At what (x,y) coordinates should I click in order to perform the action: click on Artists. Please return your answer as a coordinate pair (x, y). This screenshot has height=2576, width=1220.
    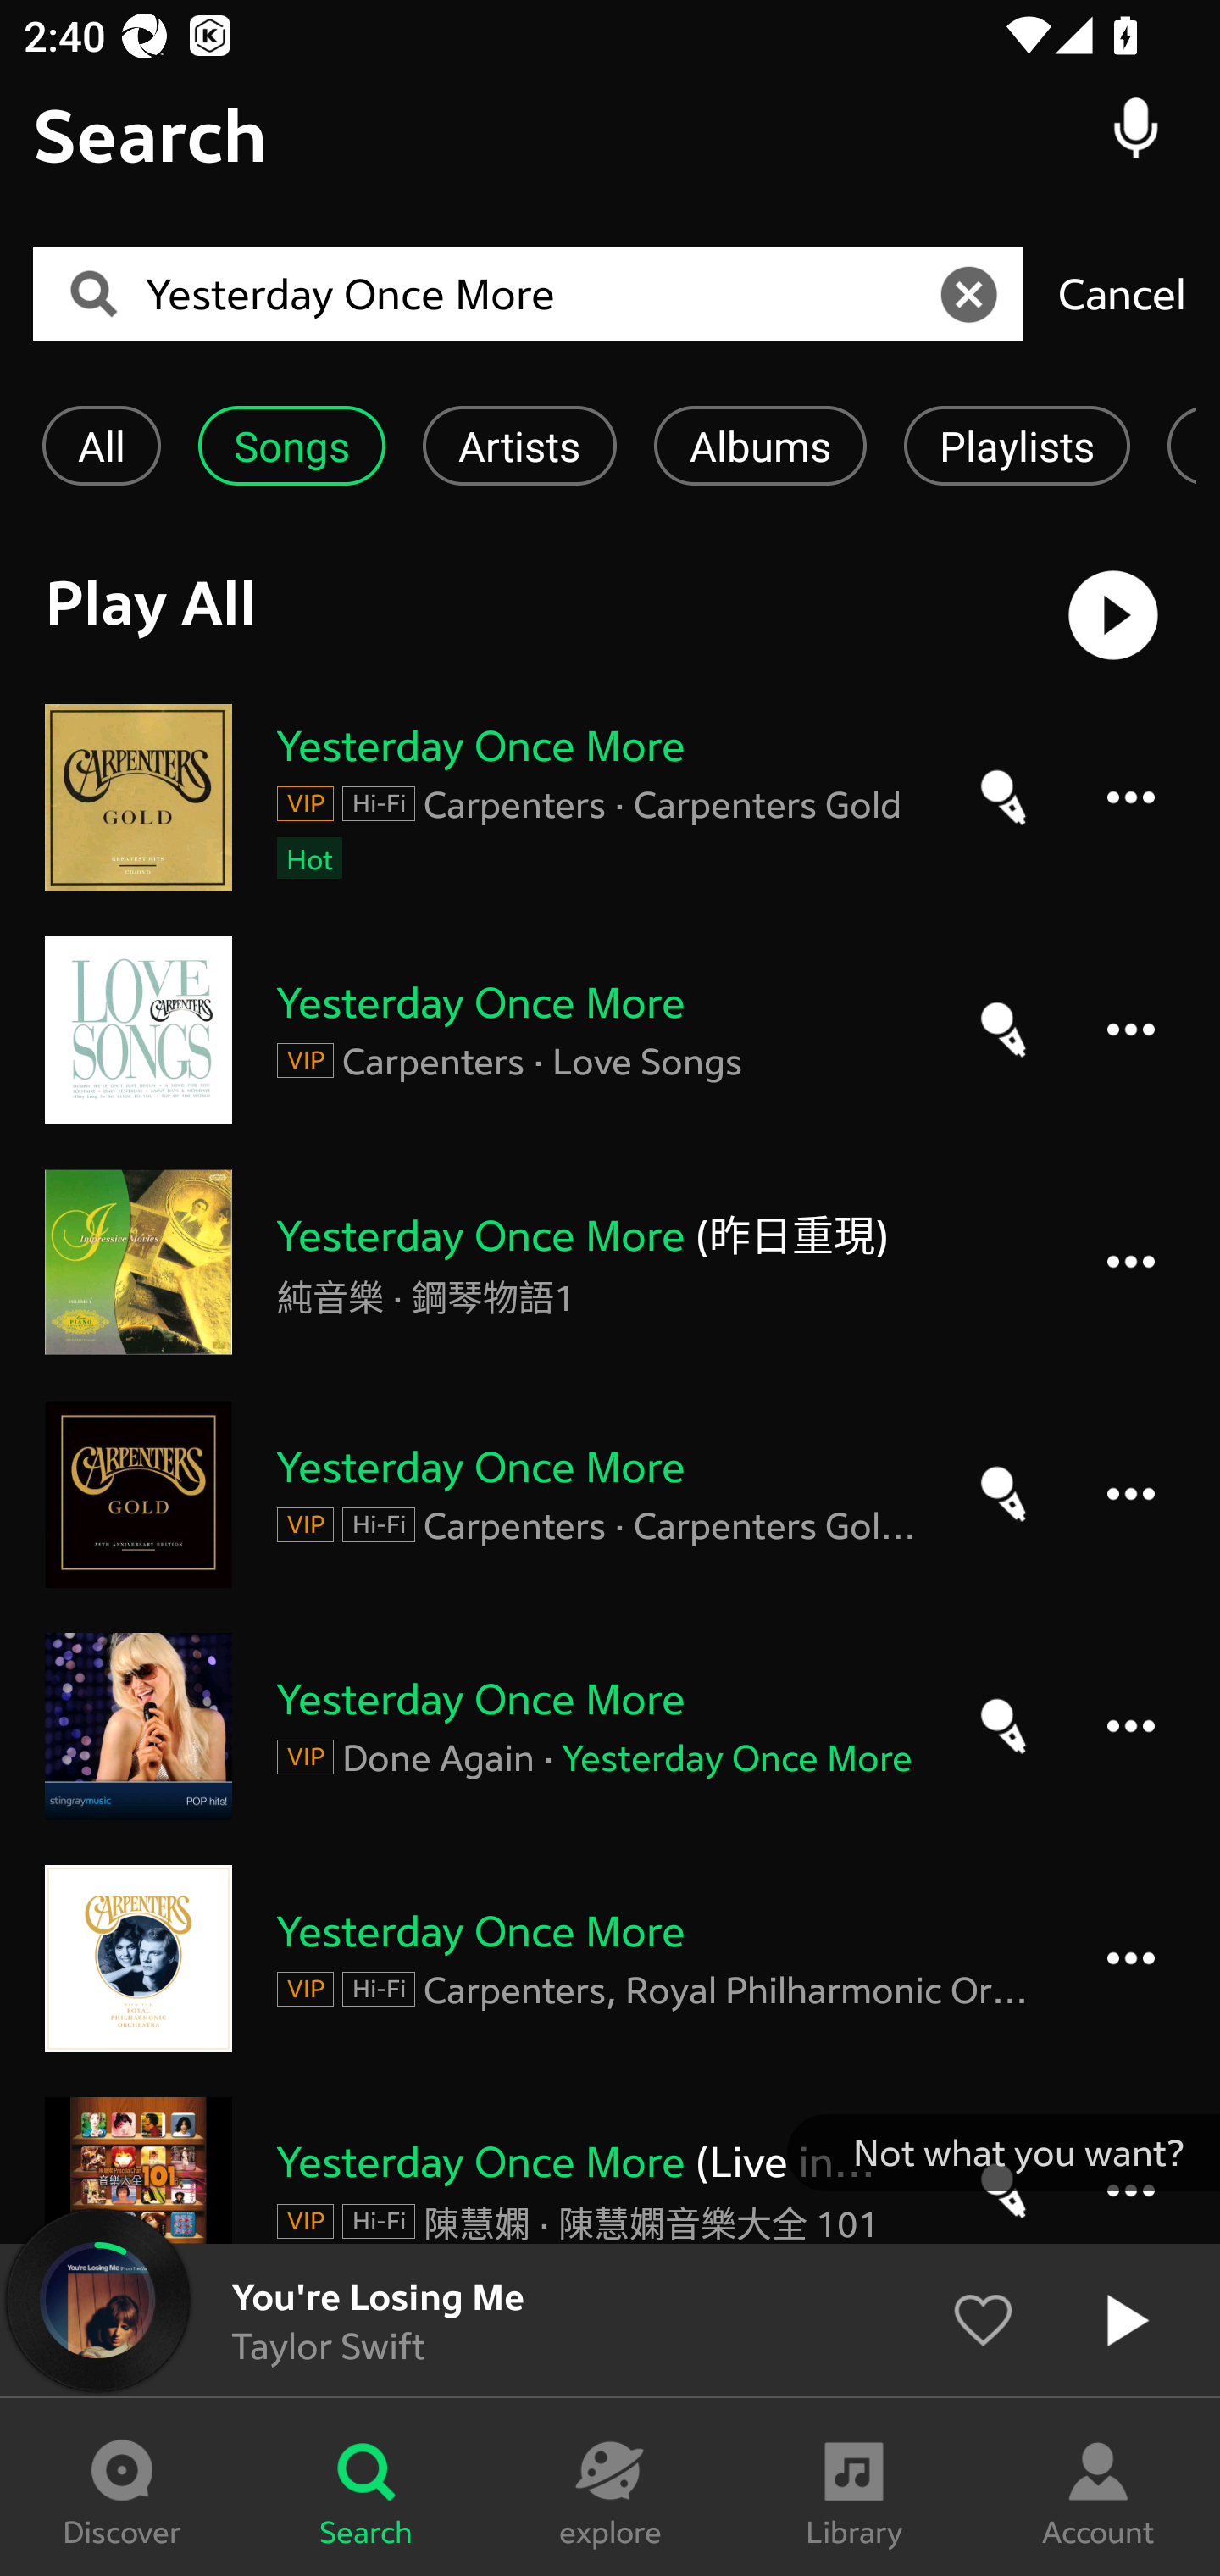
    Looking at the image, I should click on (519, 446).